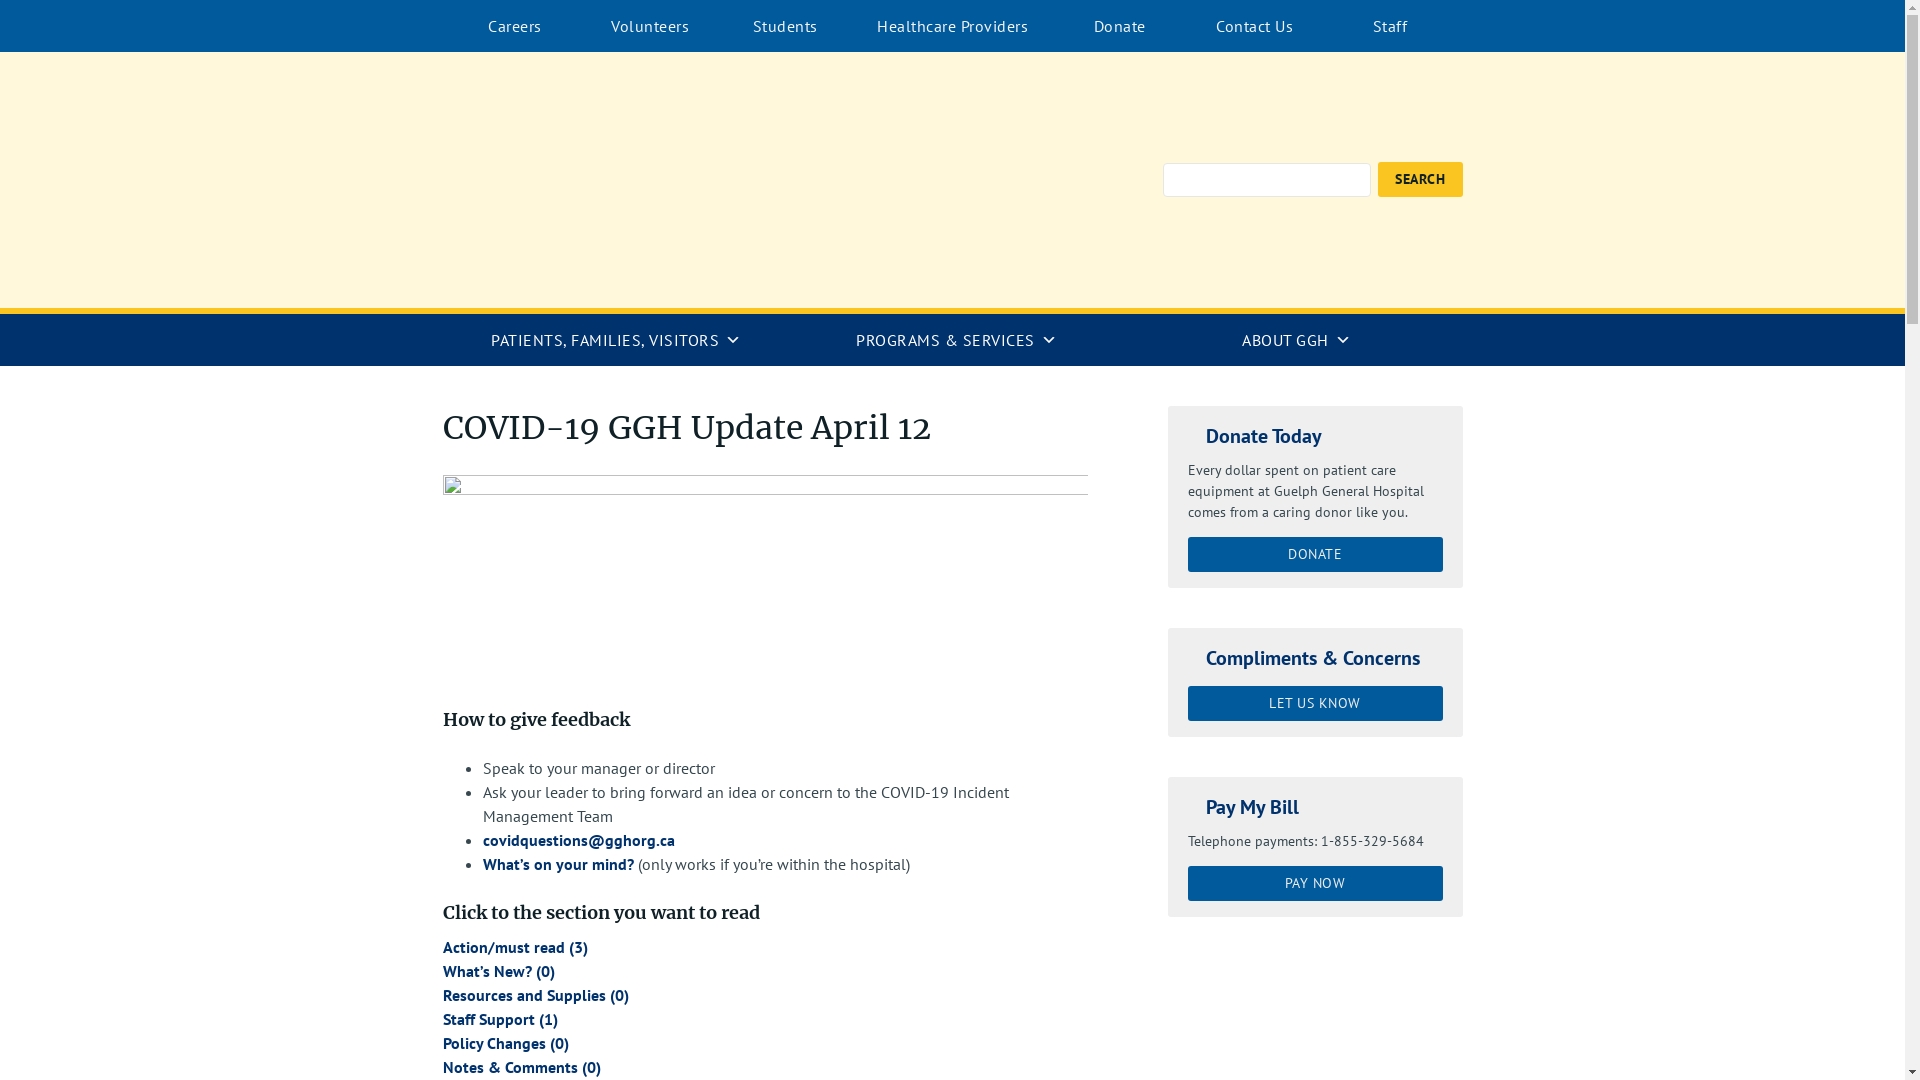 The image size is (1920, 1080). Describe the element at coordinates (612, 340) in the screenshot. I see `PATIENTS, FAMILIES, VISITORS` at that location.